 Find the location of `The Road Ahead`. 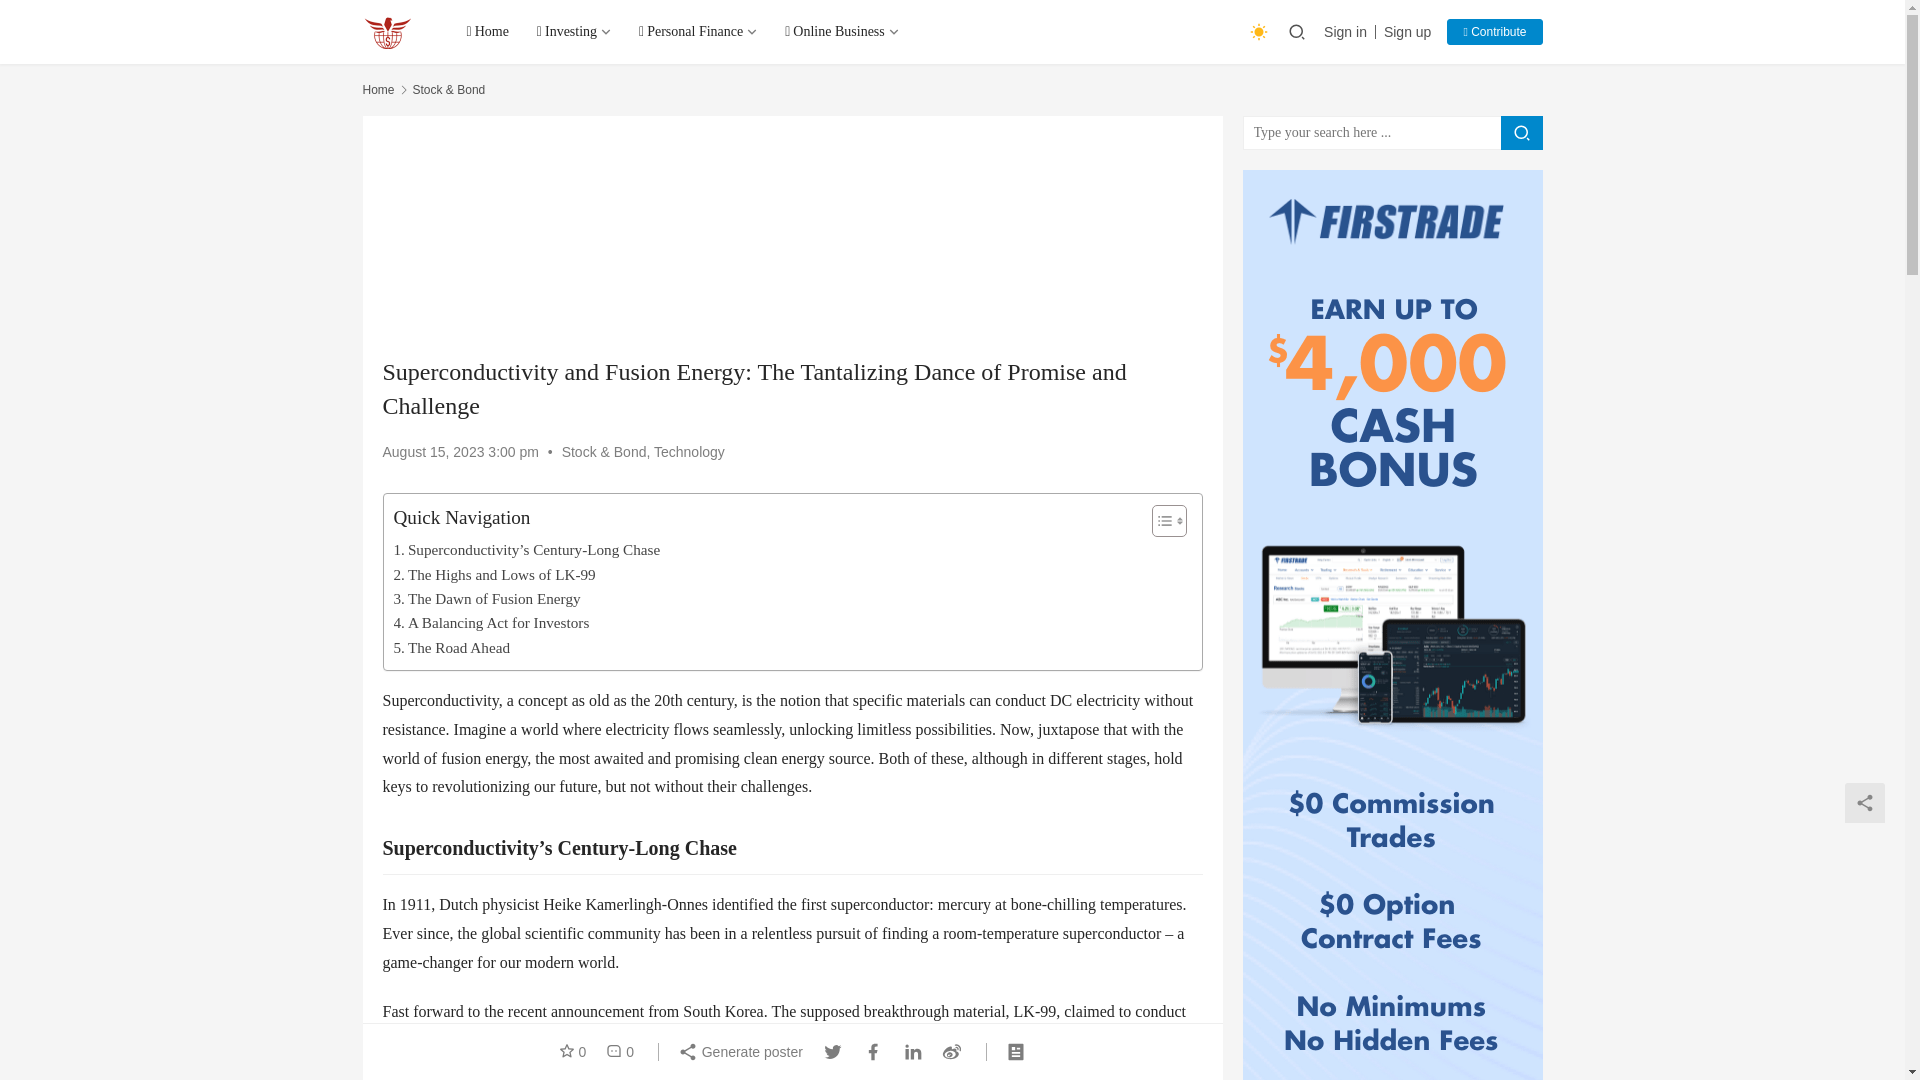

The Road Ahead is located at coordinates (452, 648).